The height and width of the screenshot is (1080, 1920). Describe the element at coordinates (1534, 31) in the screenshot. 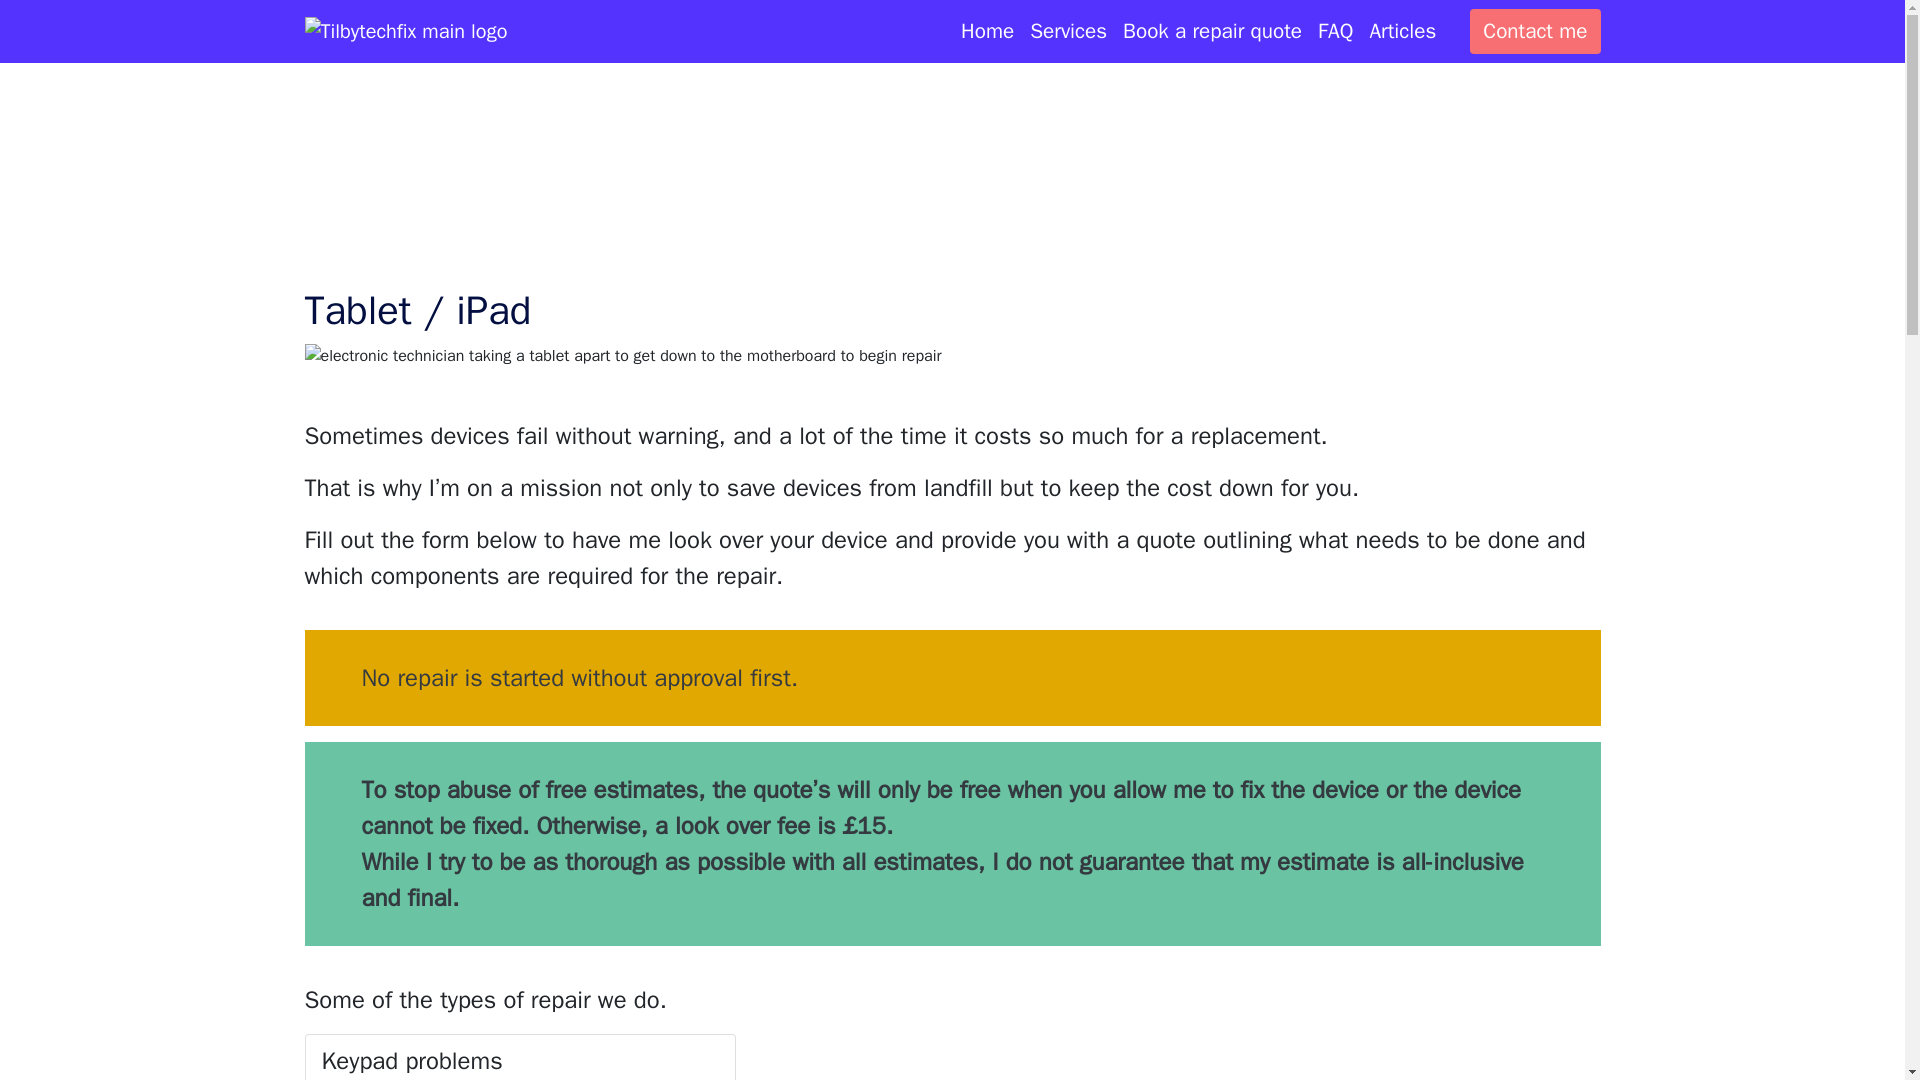

I see `Contact page contains a form and information` at that location.